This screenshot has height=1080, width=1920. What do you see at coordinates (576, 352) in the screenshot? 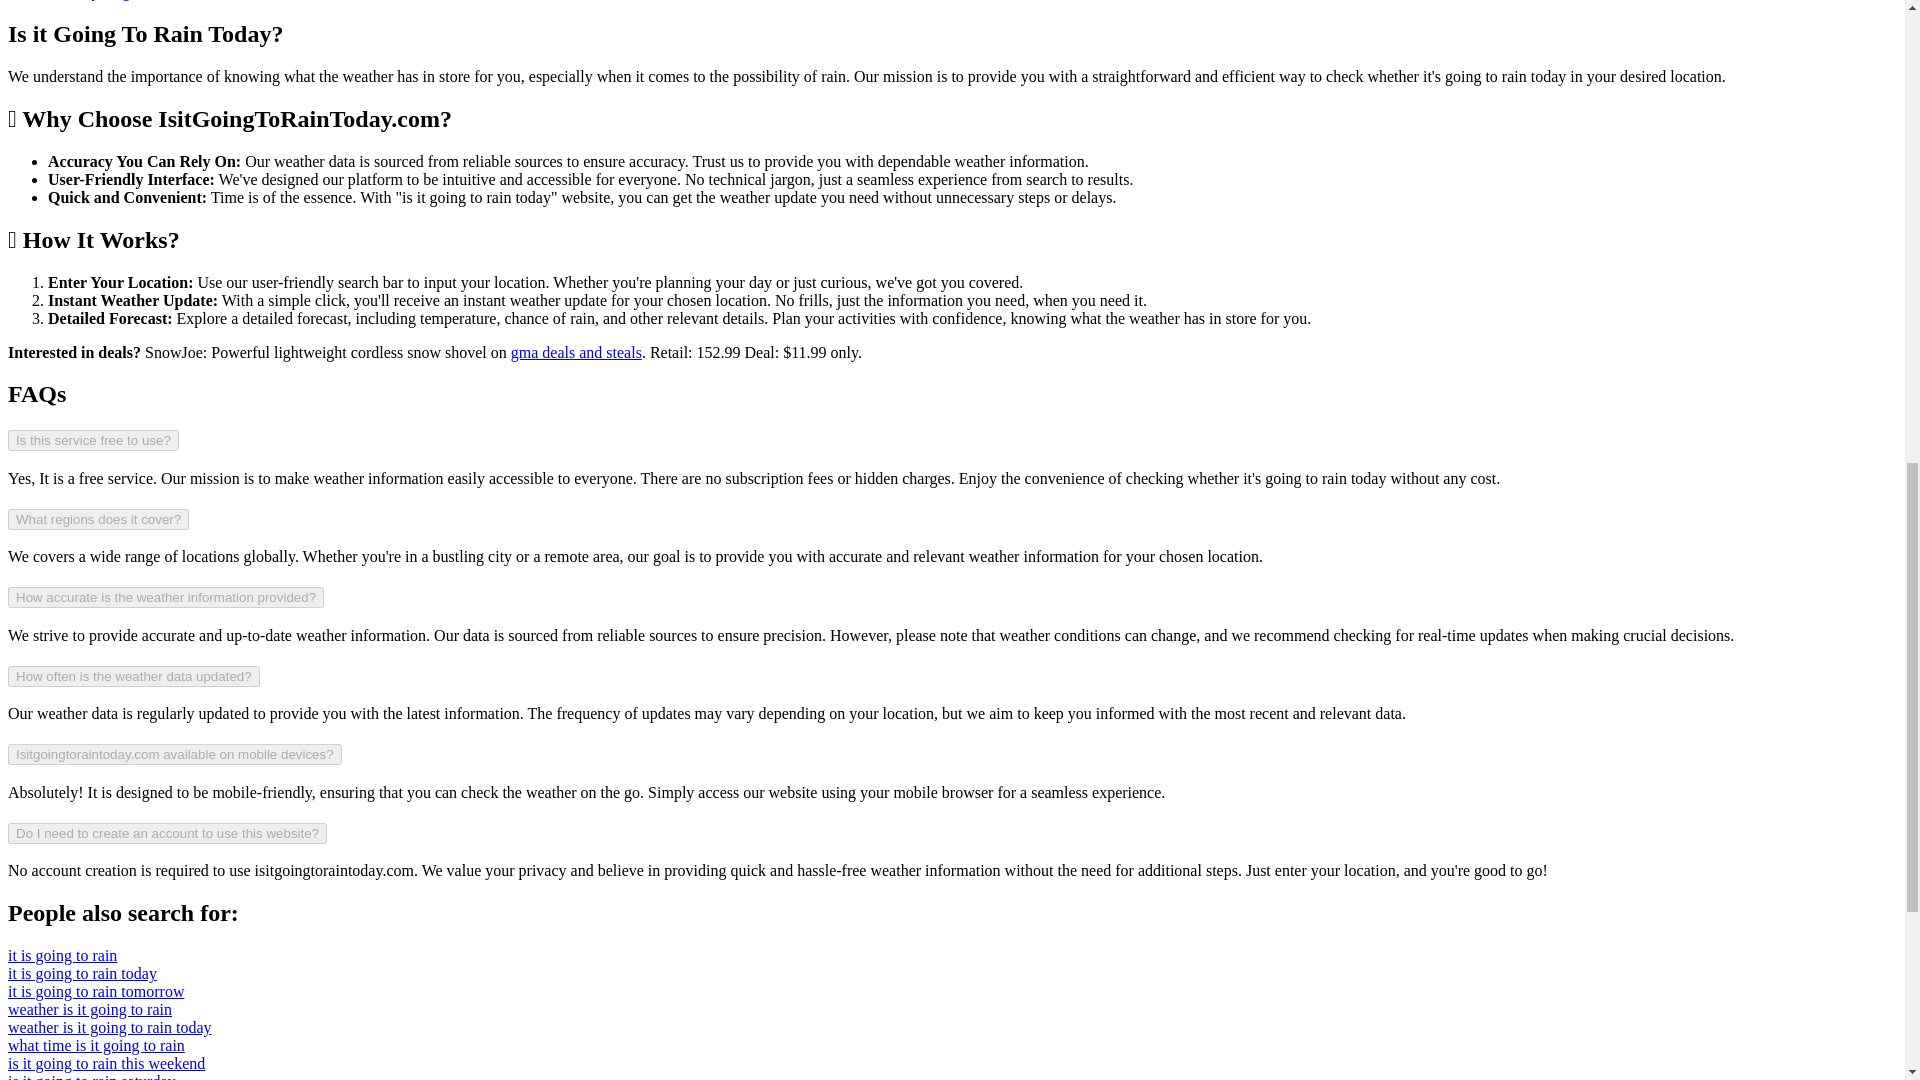
I see `gma deals and steals` at bounding box center [576, 352].